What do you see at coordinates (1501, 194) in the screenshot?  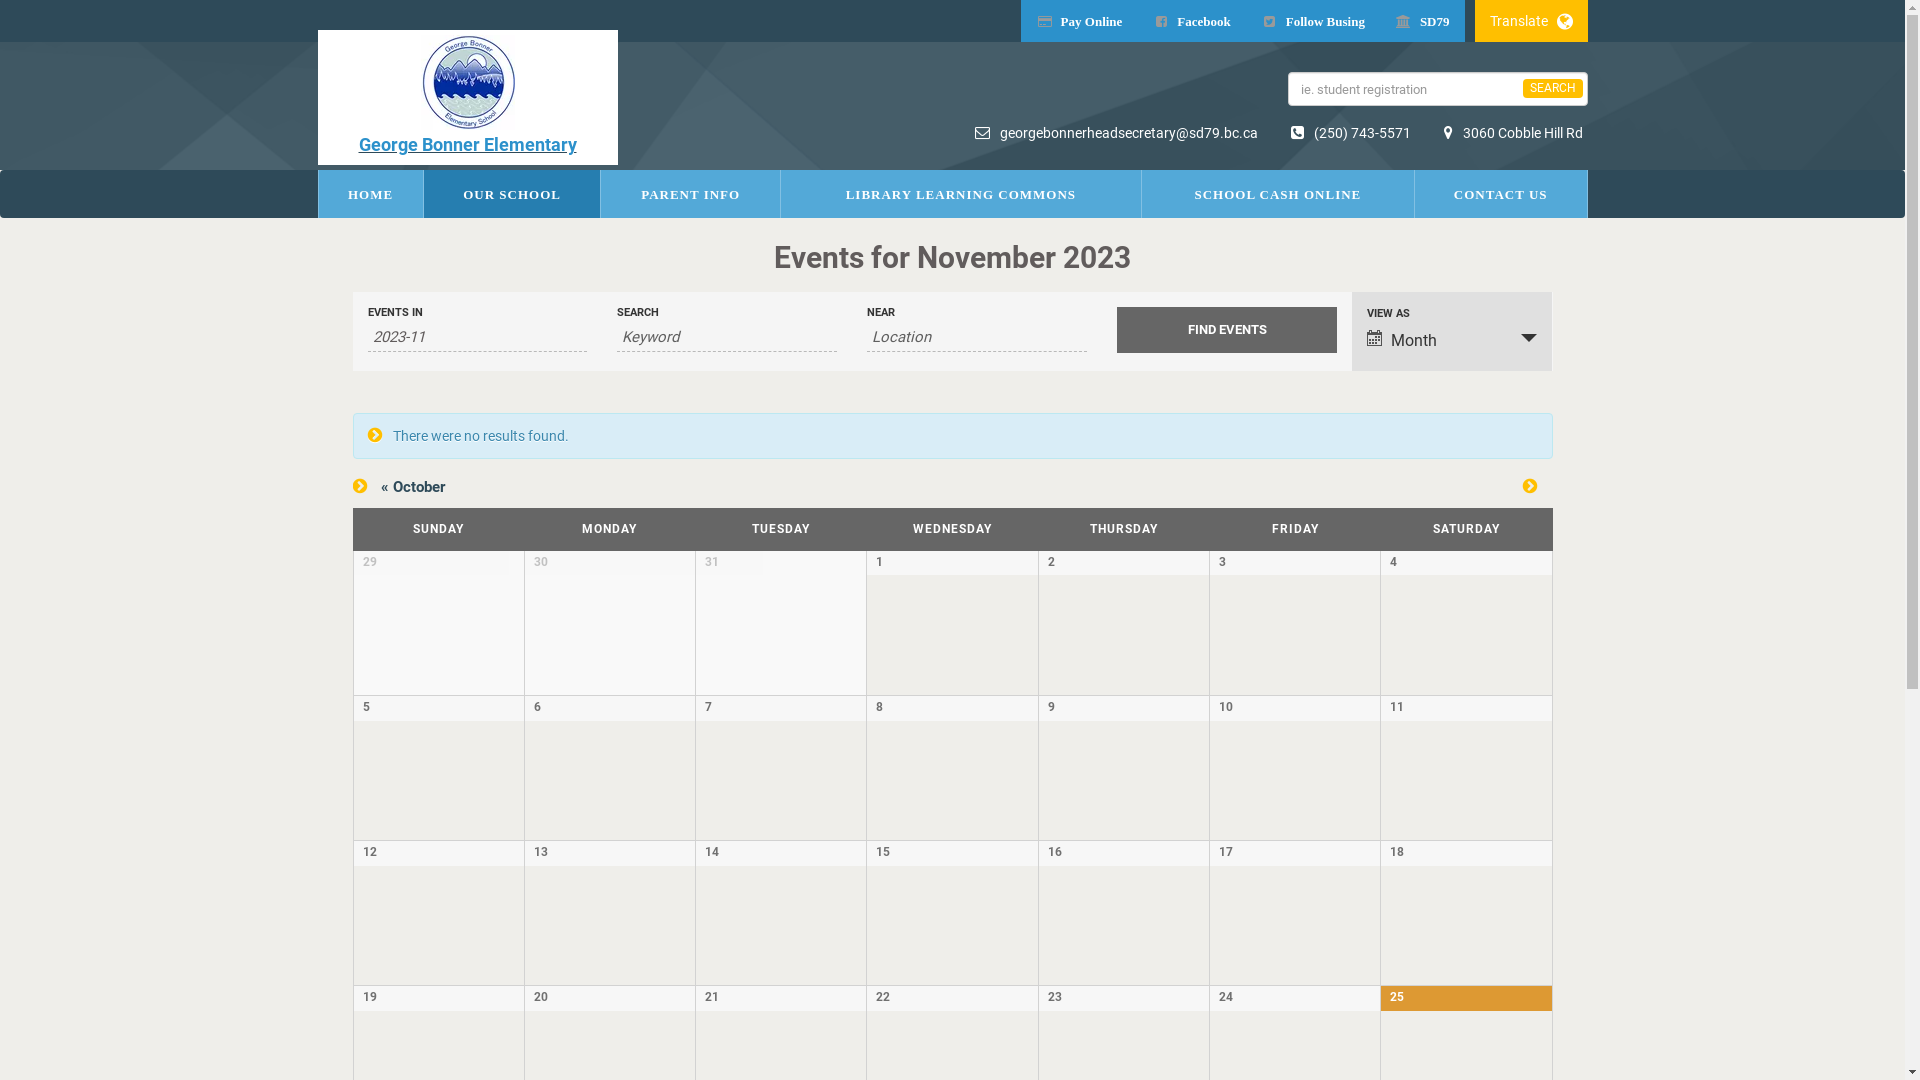 I see `CONTACT US` at bounding box center [1501, 194].